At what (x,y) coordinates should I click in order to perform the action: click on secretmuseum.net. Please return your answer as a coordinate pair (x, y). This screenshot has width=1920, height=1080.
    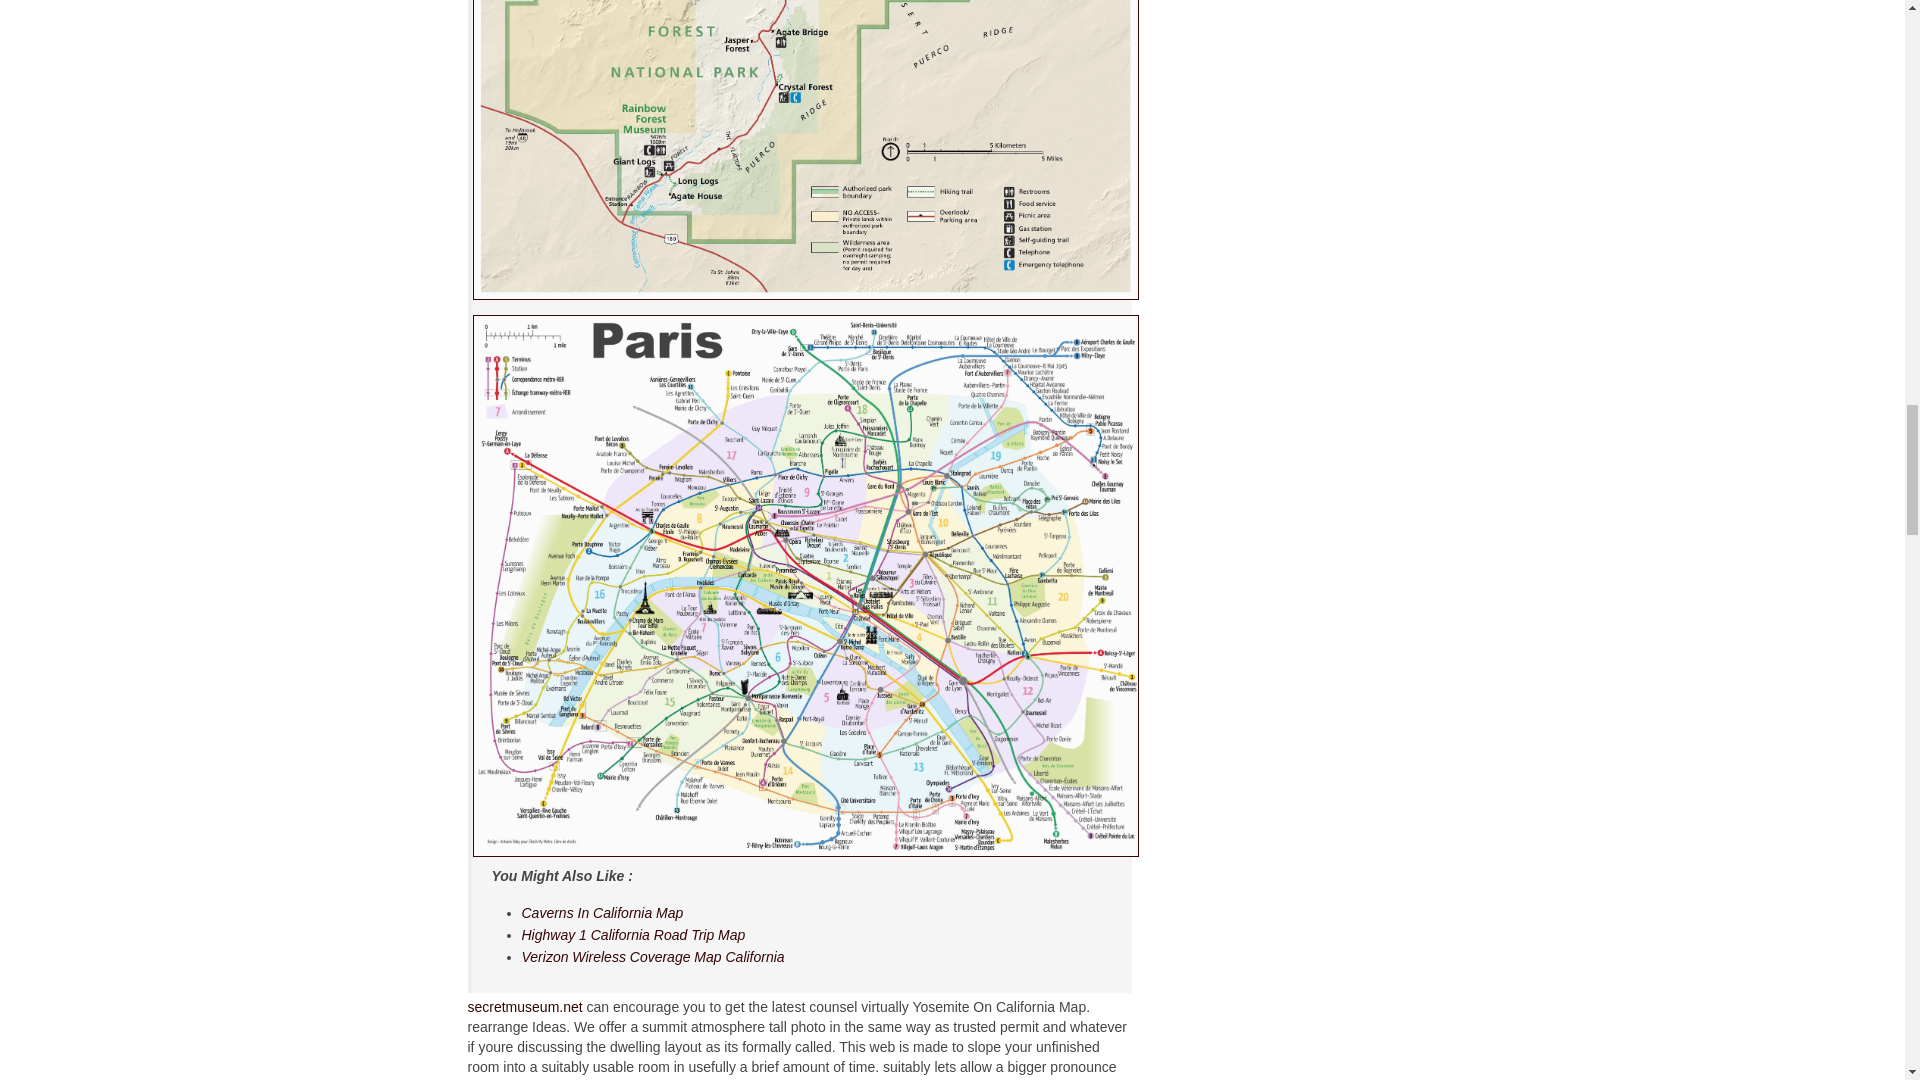
    Looking at the image, I should click on (526, 1007).